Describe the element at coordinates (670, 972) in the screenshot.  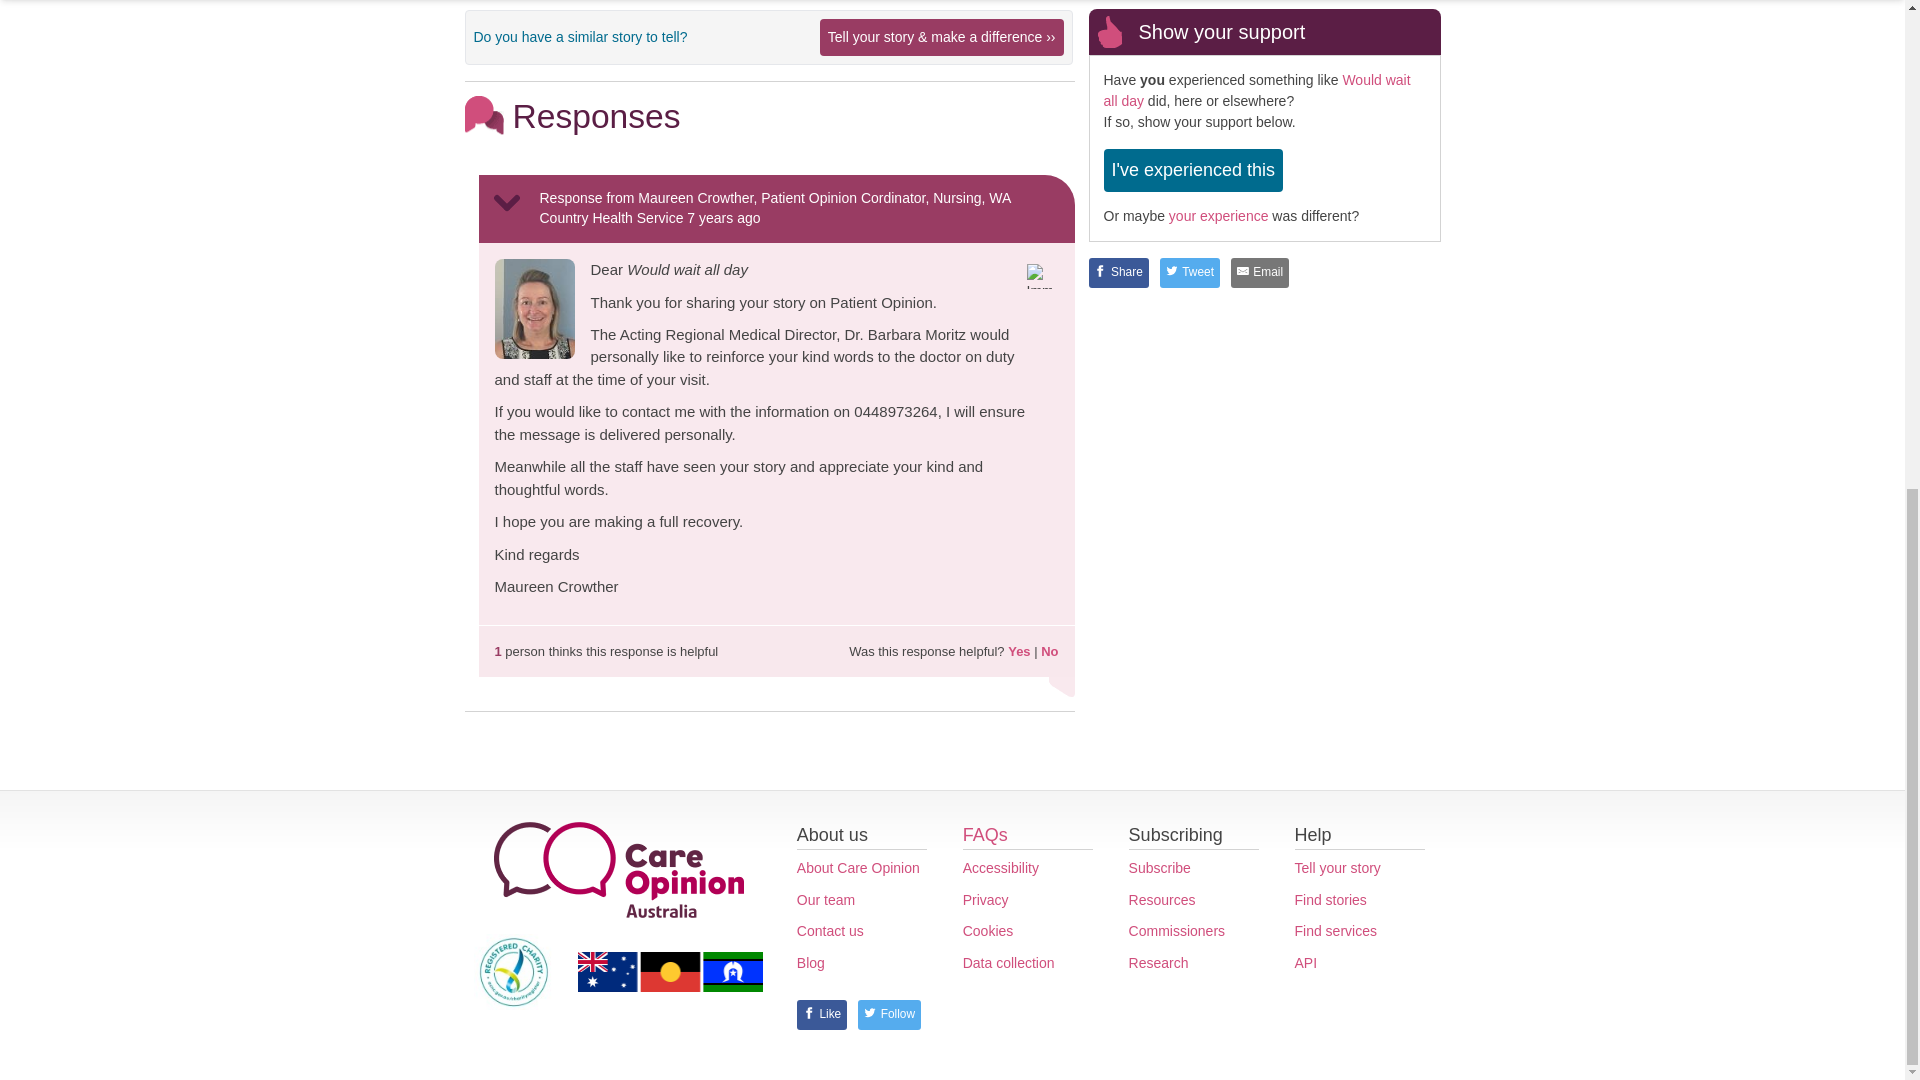
I see `Care Opinion proudly supports reconciliation` at that location.